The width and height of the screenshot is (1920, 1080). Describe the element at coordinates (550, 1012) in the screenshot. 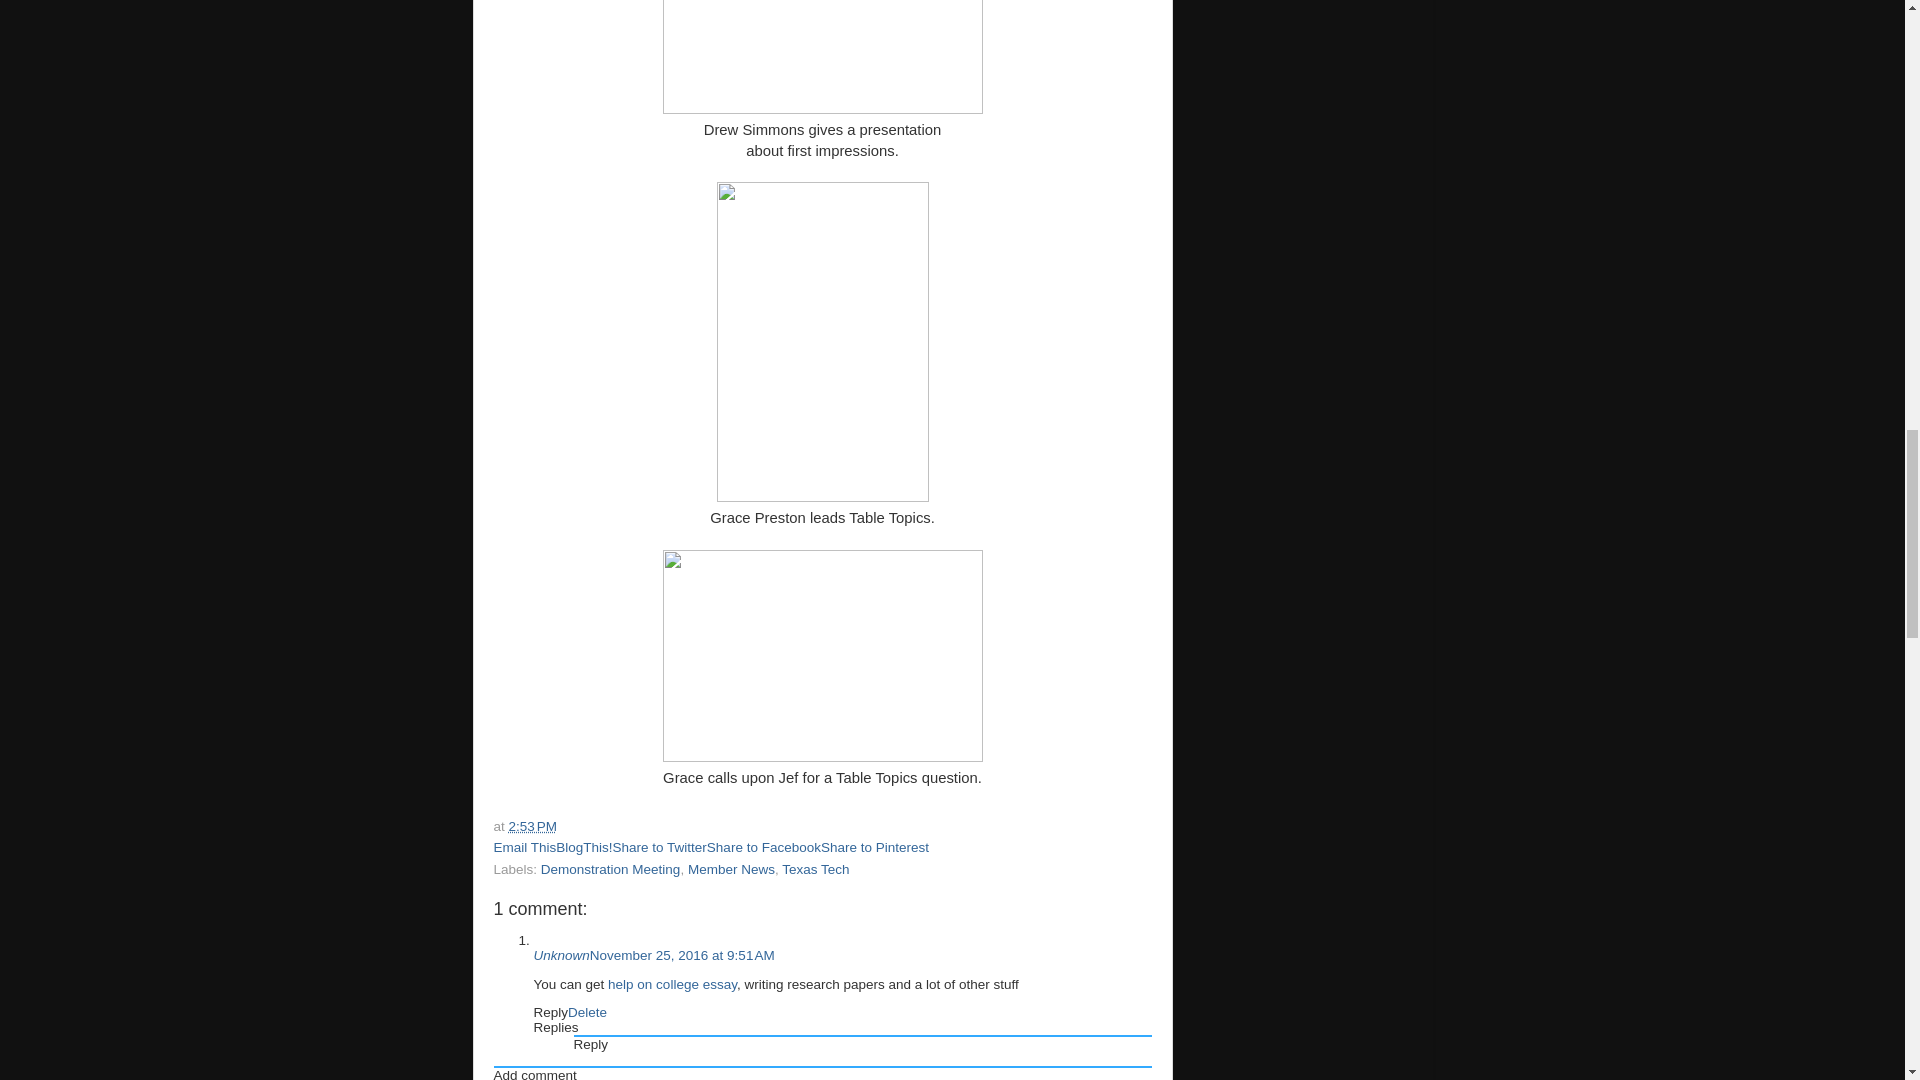

I see `Reply` at that location.